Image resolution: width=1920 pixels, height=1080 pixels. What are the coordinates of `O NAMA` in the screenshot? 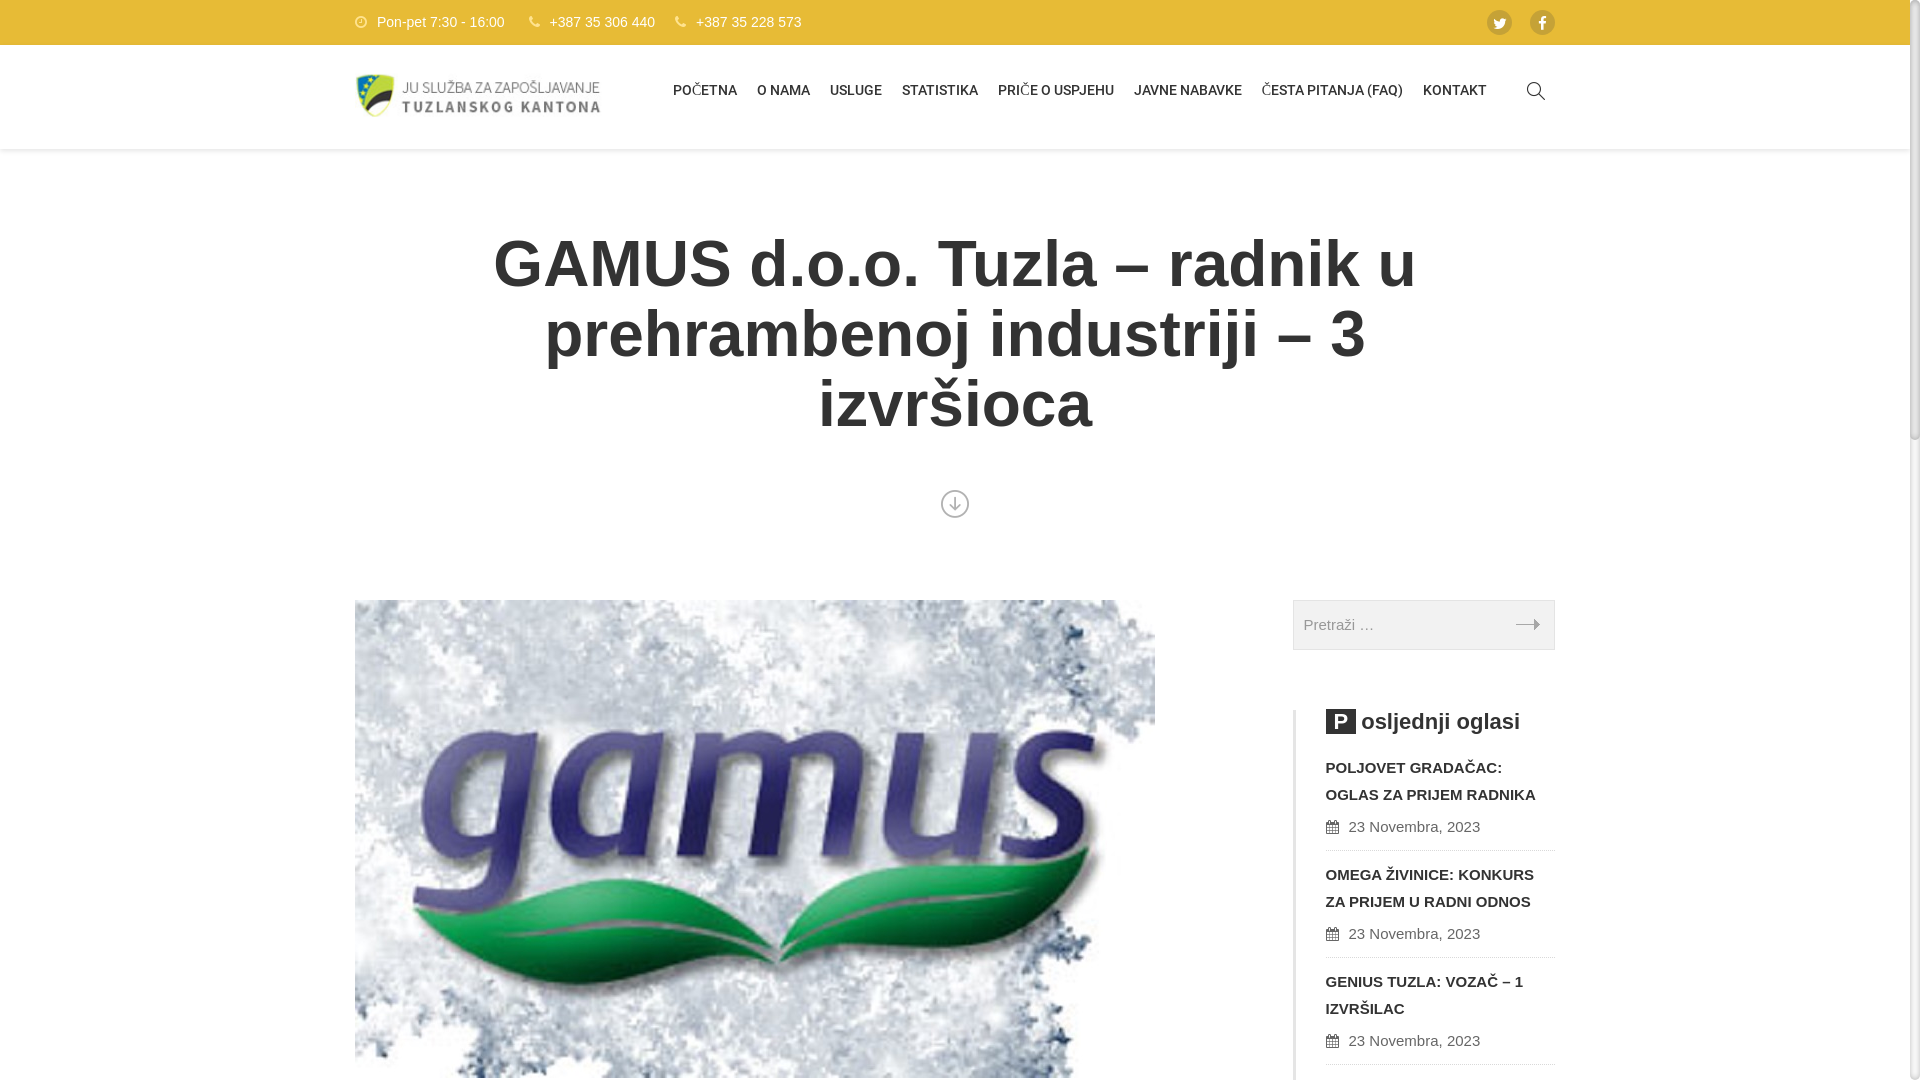 It's located at (784, 90).